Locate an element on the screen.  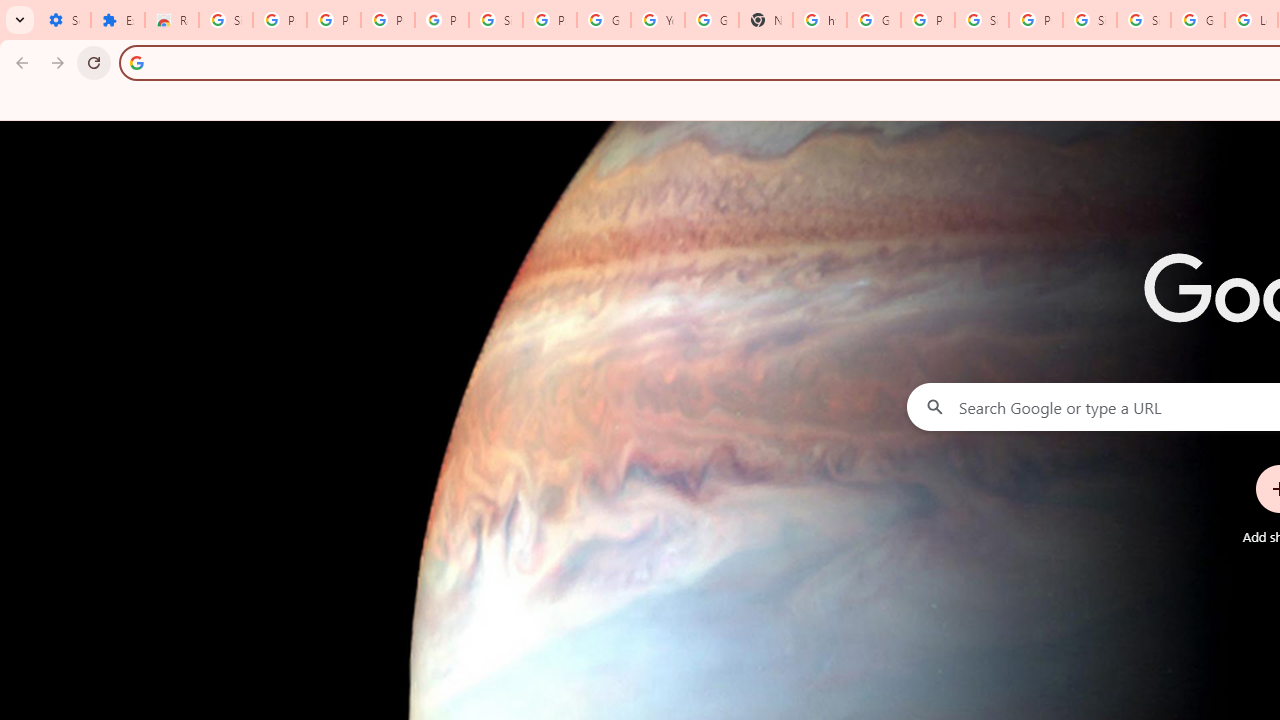
https://scholar.google.com/ is located at coordinates (820, 20).